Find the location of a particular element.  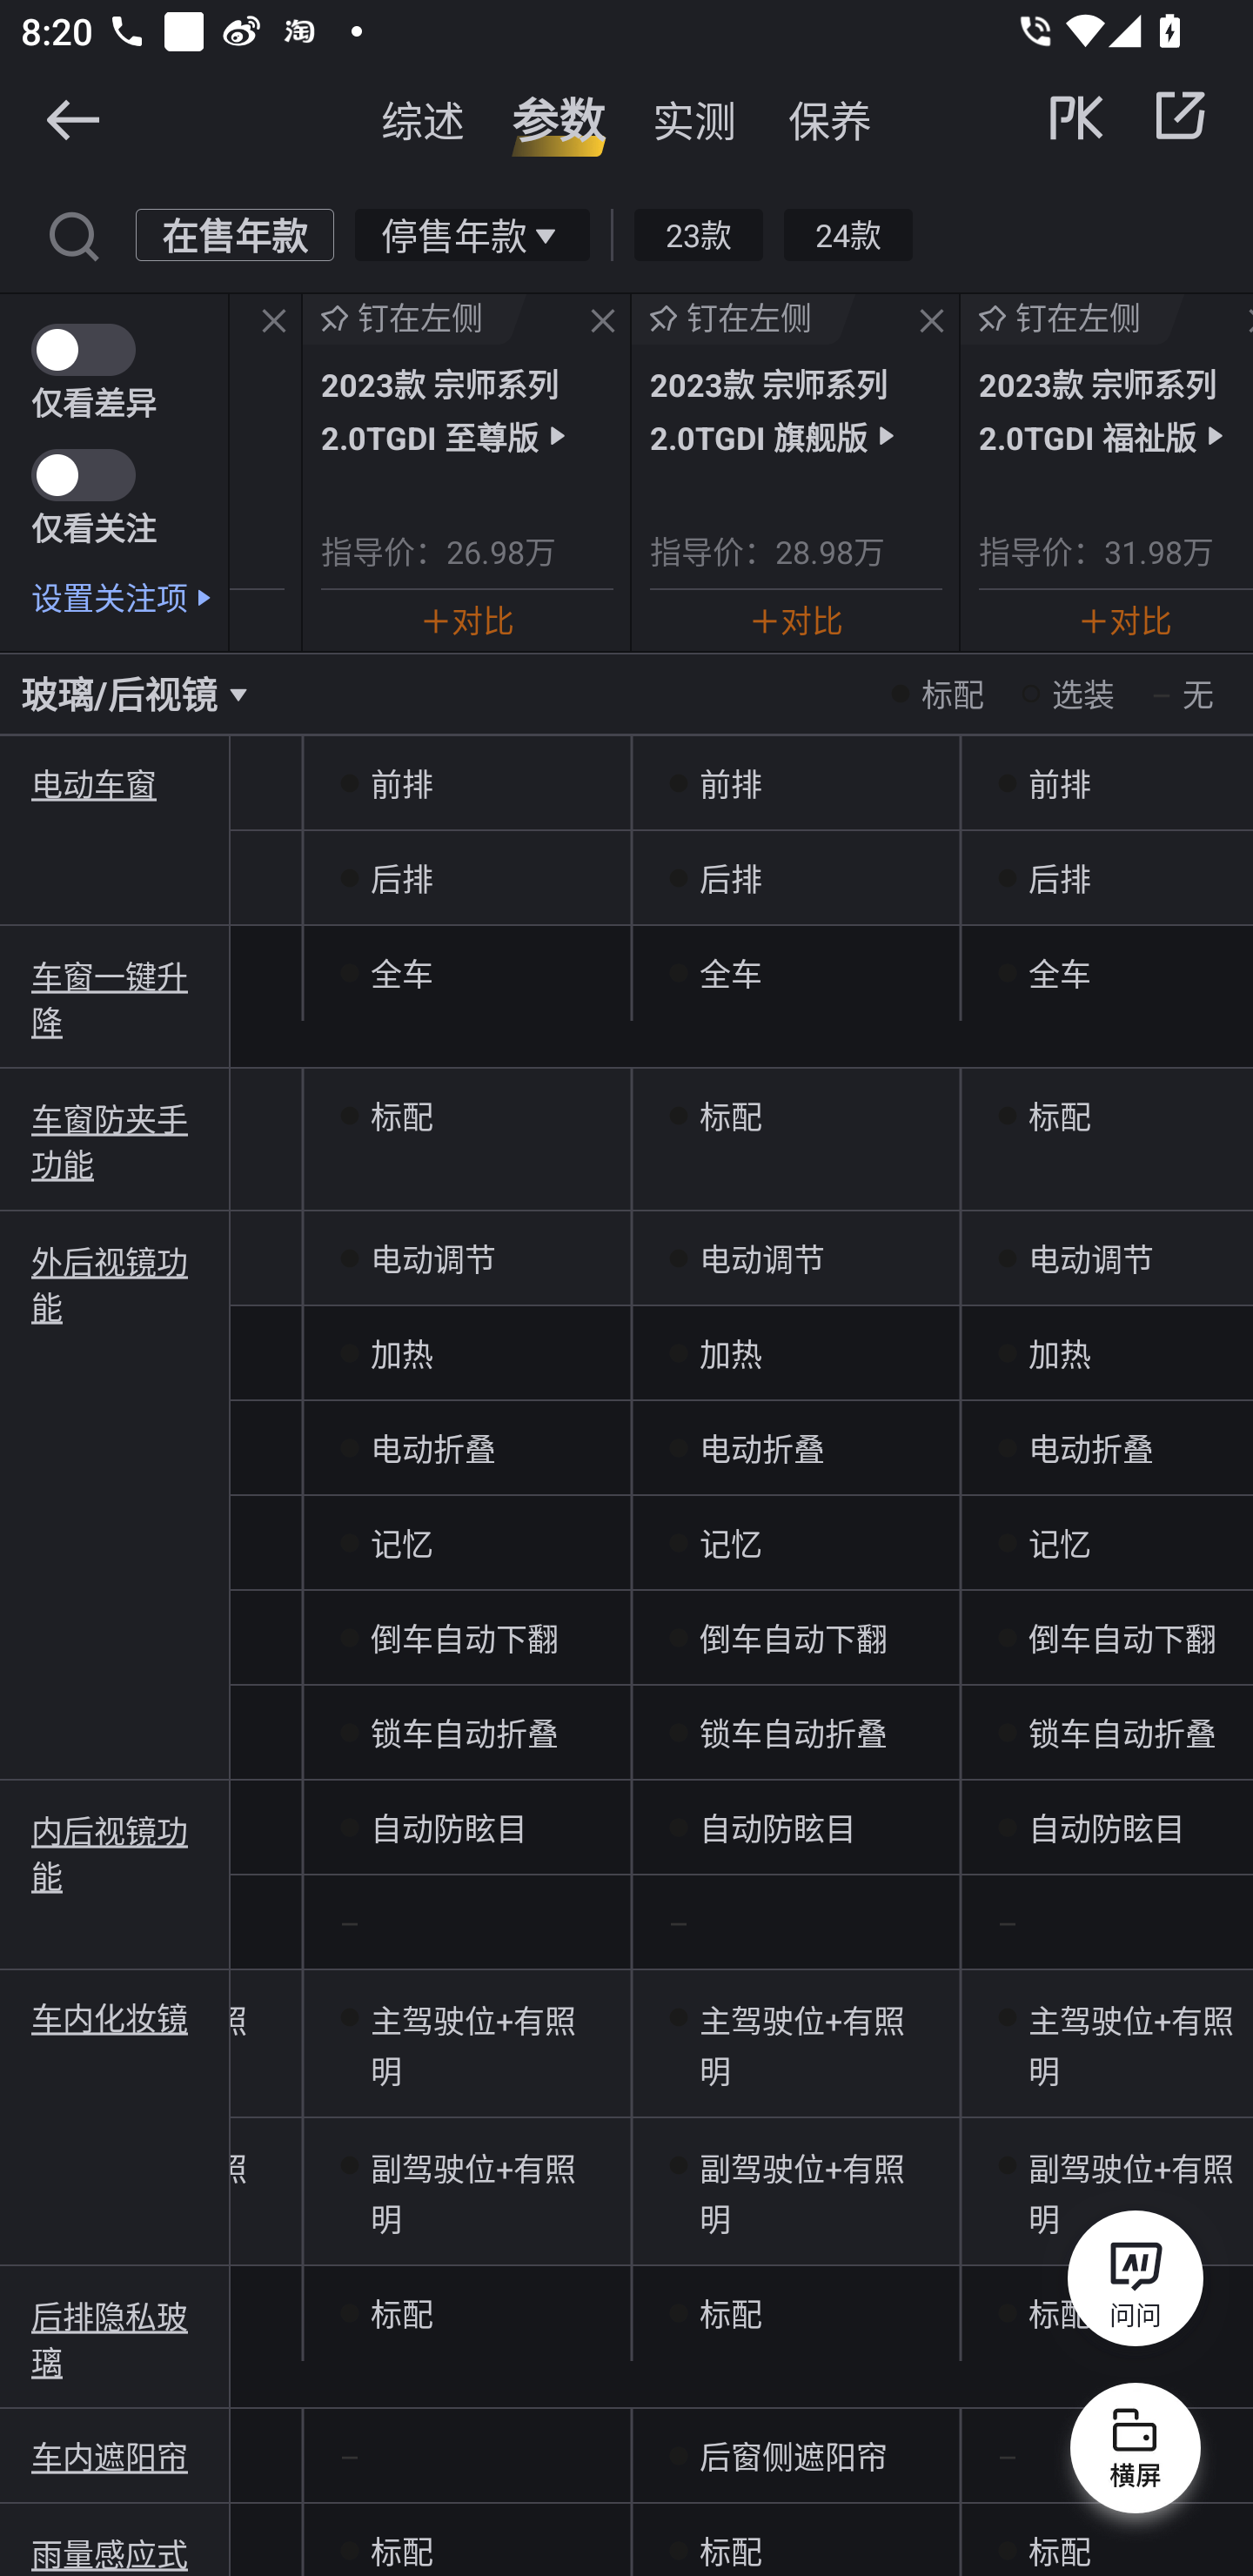

内后视镜功能 is located at coordinates (115, 1850).